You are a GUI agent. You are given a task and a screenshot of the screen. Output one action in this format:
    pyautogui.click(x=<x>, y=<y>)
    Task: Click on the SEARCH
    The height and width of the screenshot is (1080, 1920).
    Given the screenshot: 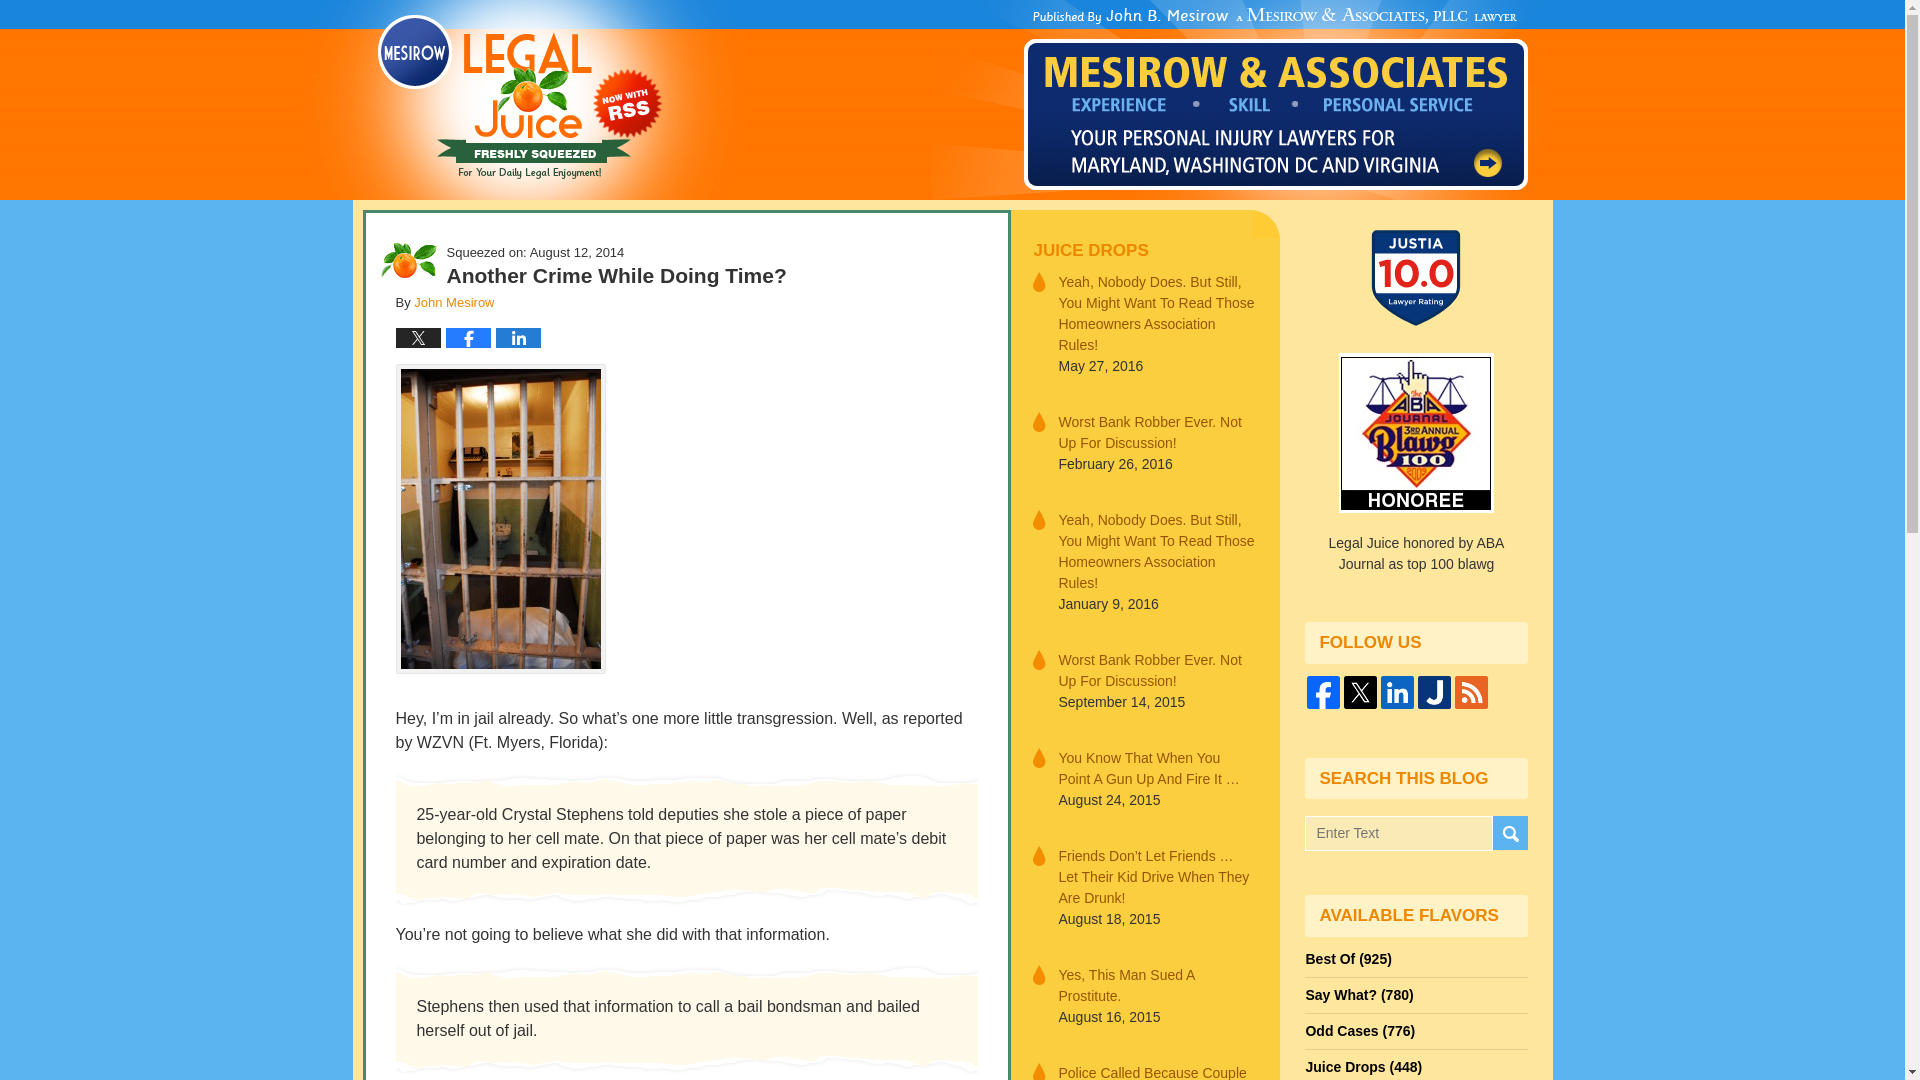 What is the action you would take?
    pyautogui.click(x=1508, y=834)
    